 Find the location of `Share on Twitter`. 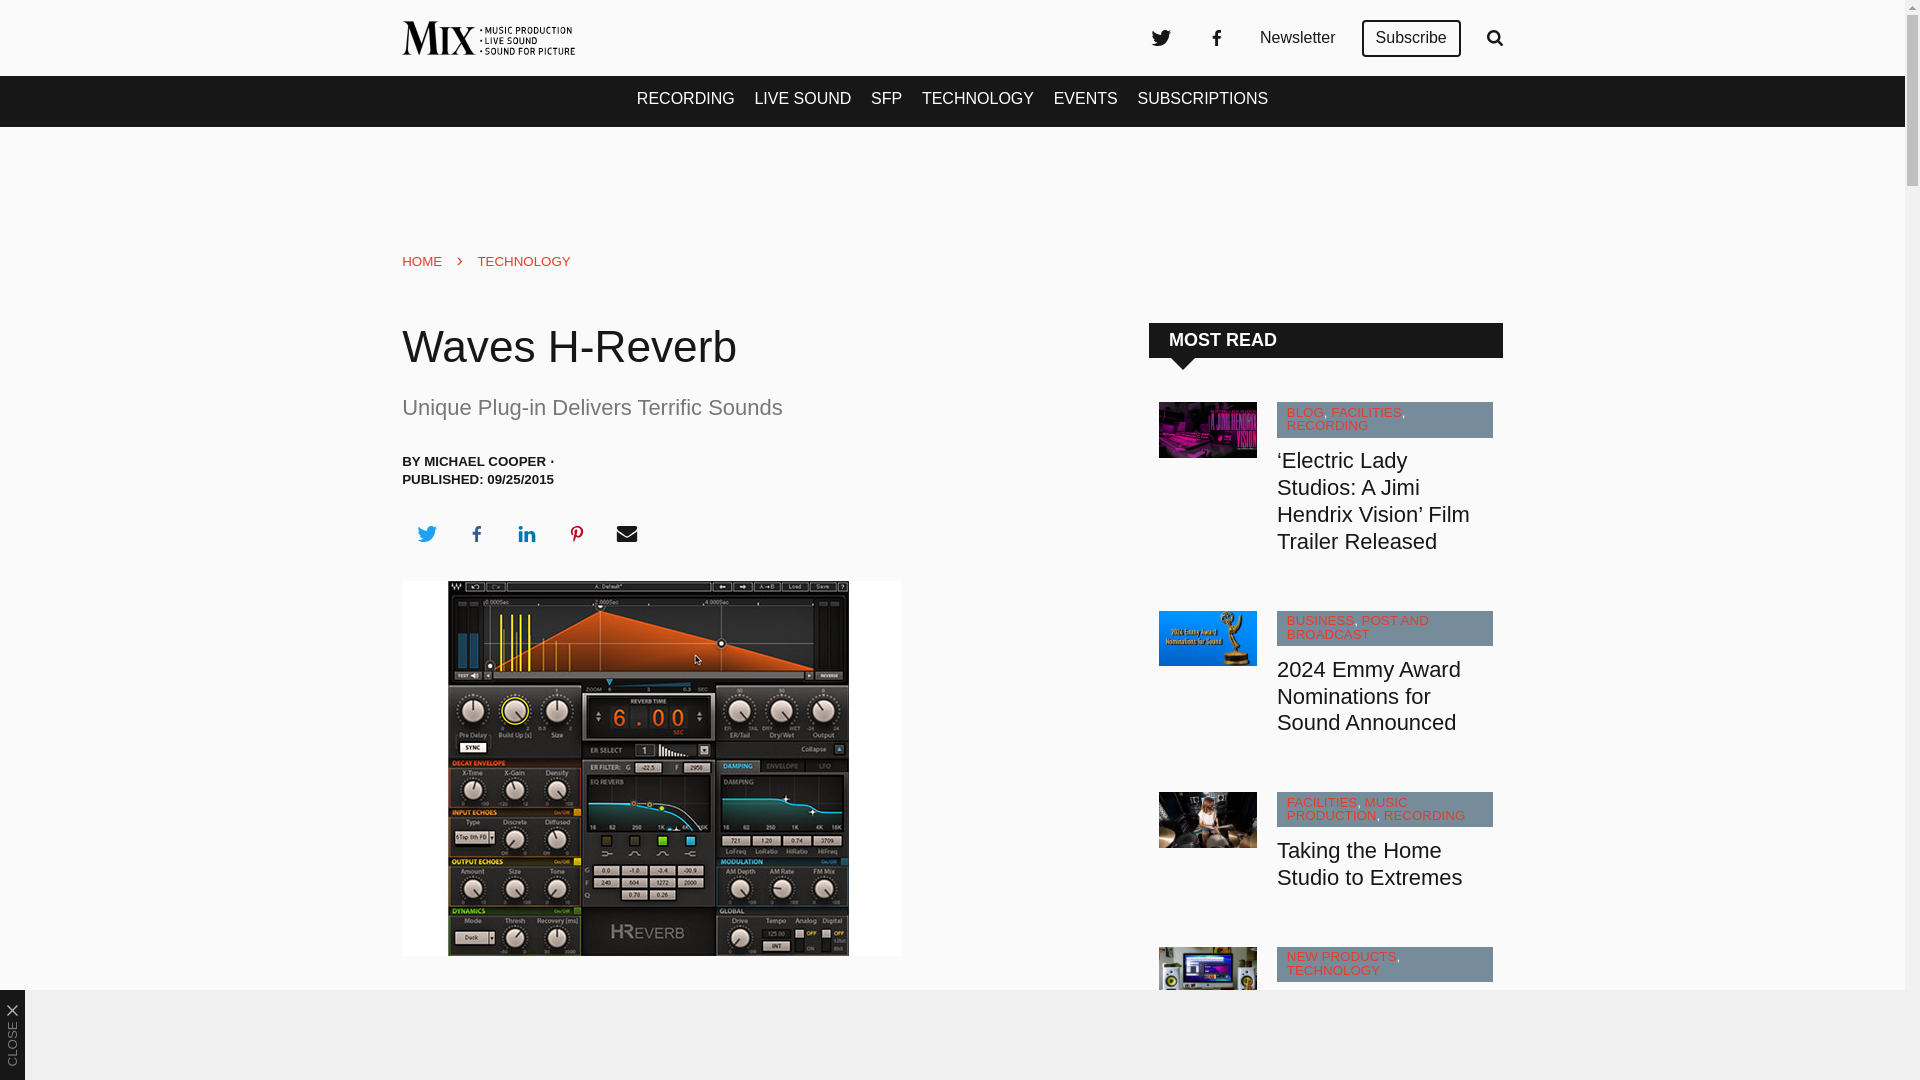

Share on Twitter is located at coordinates (426, 534).